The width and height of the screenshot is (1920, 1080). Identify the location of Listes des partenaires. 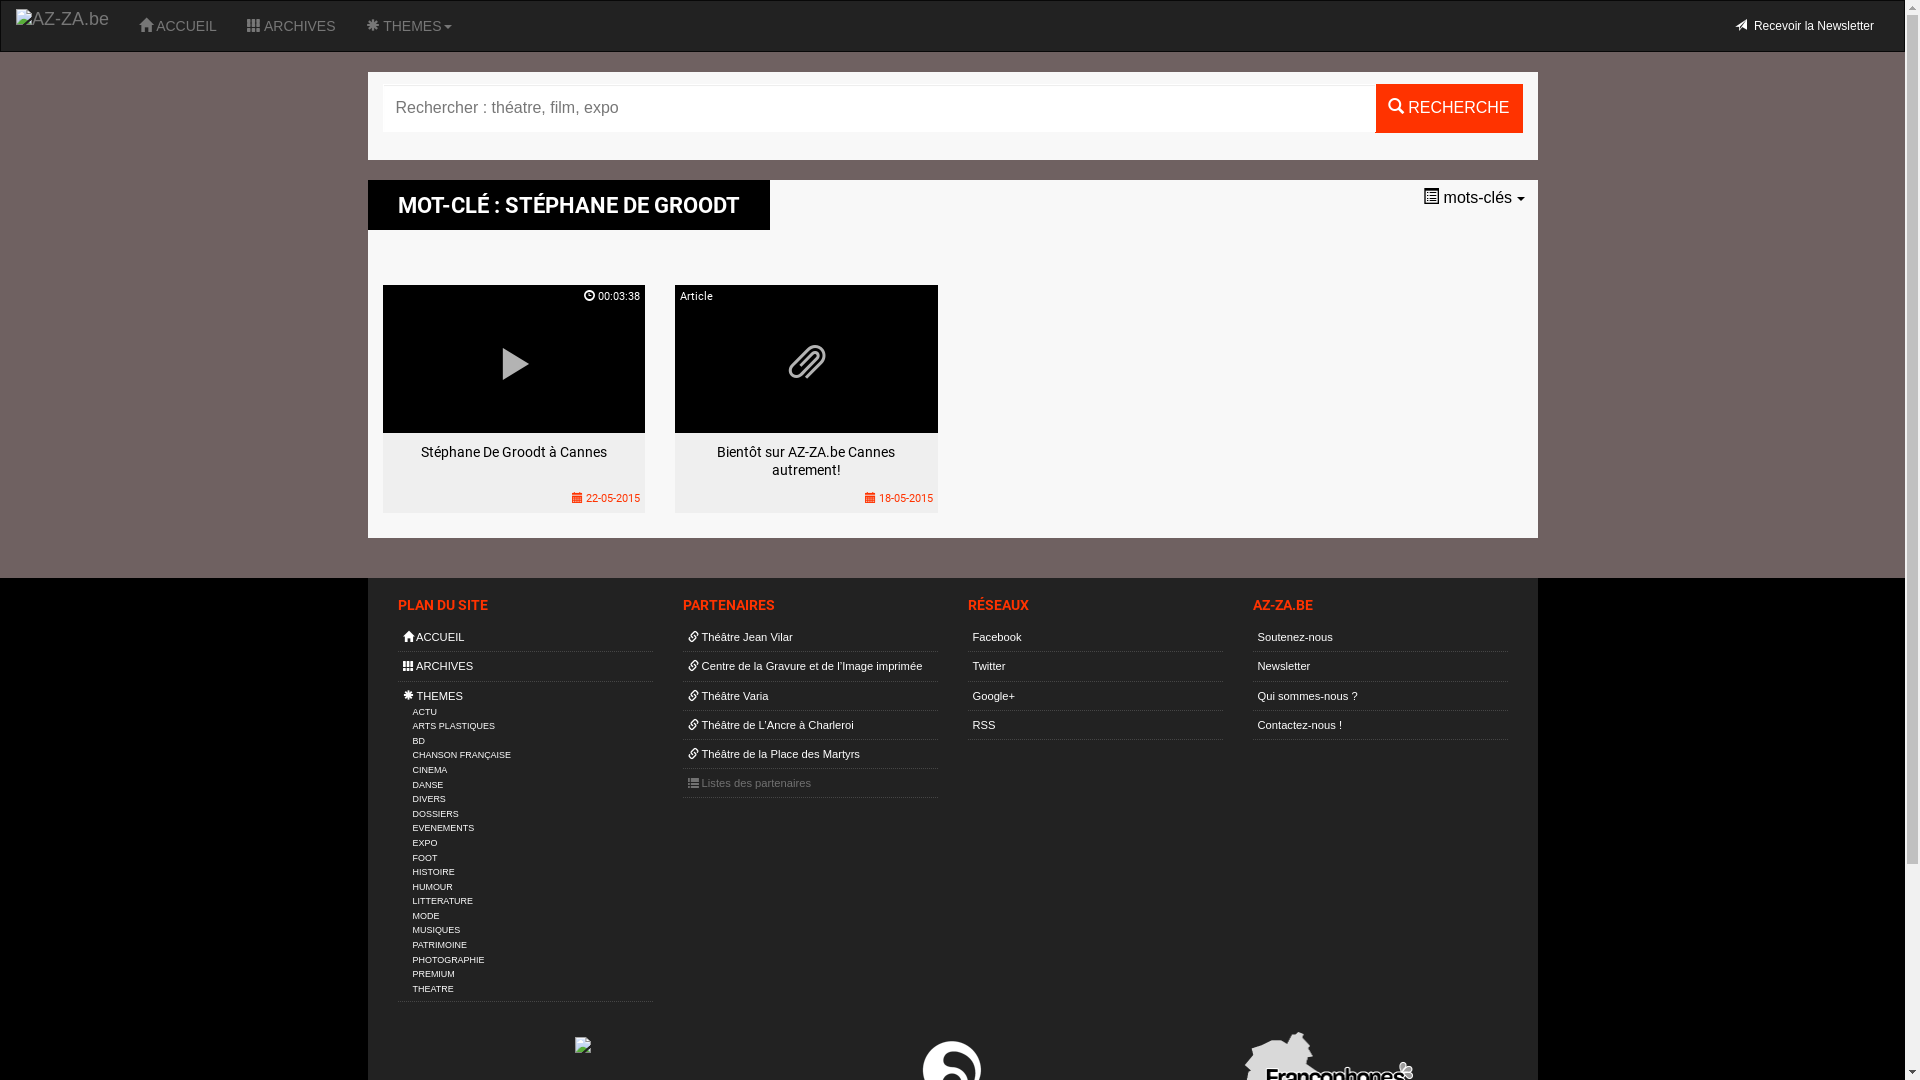
(750, 783).